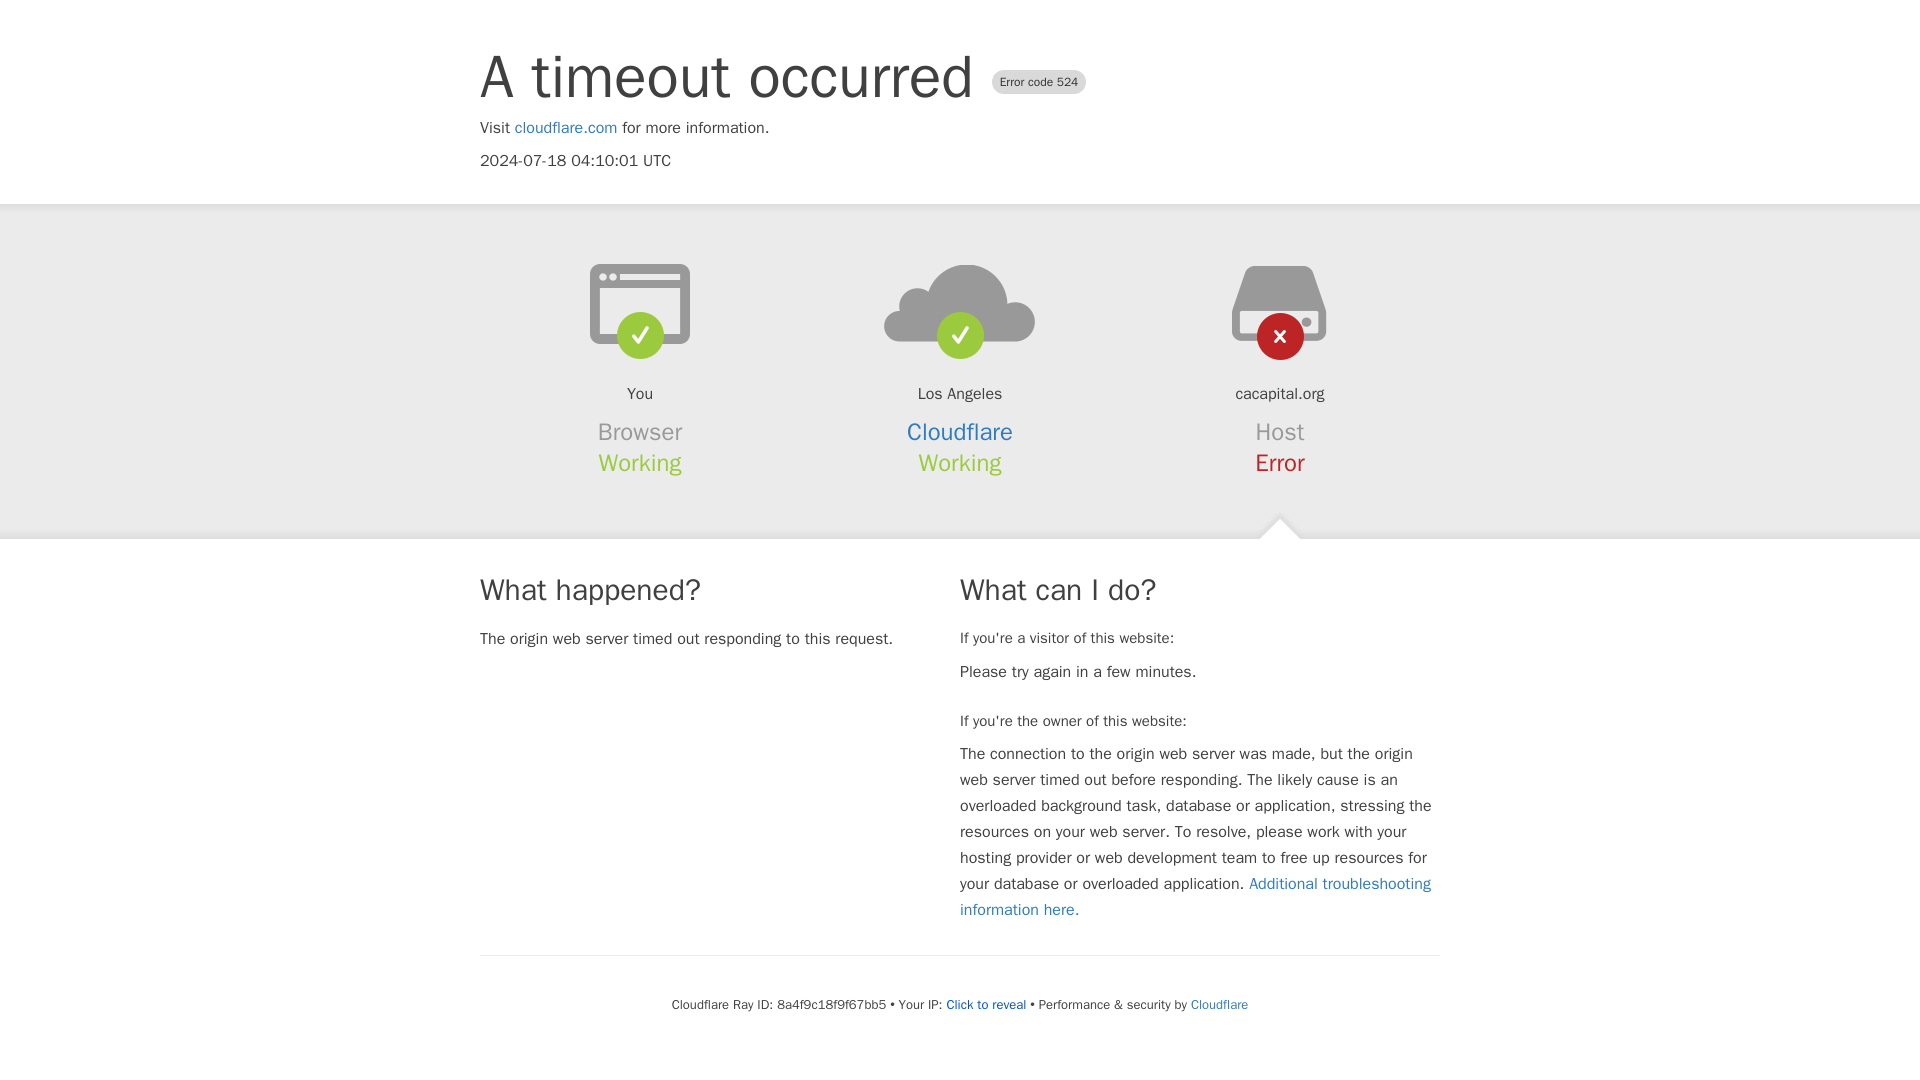  I want to click on Cloudflare, so click(1219, 1004).